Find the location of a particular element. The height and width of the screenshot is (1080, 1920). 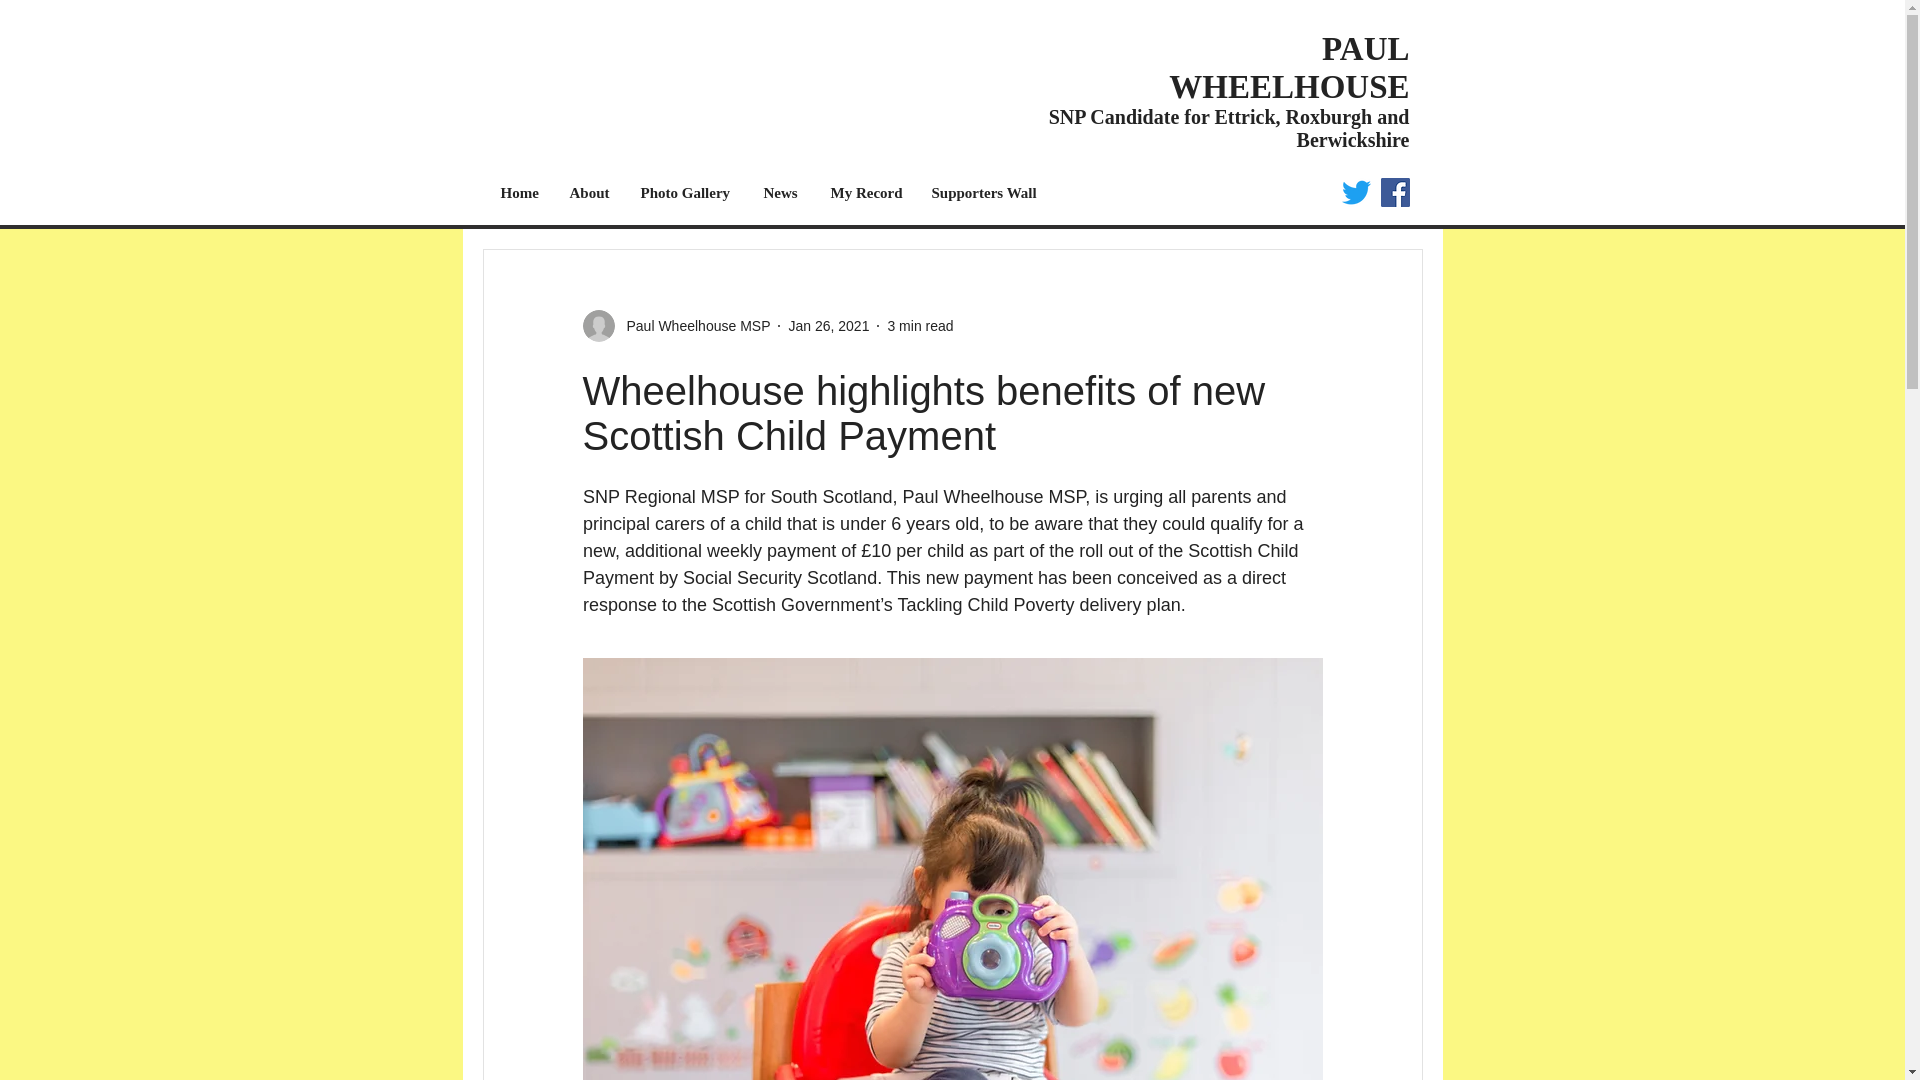

My Record is located at coordinates (866, 193).